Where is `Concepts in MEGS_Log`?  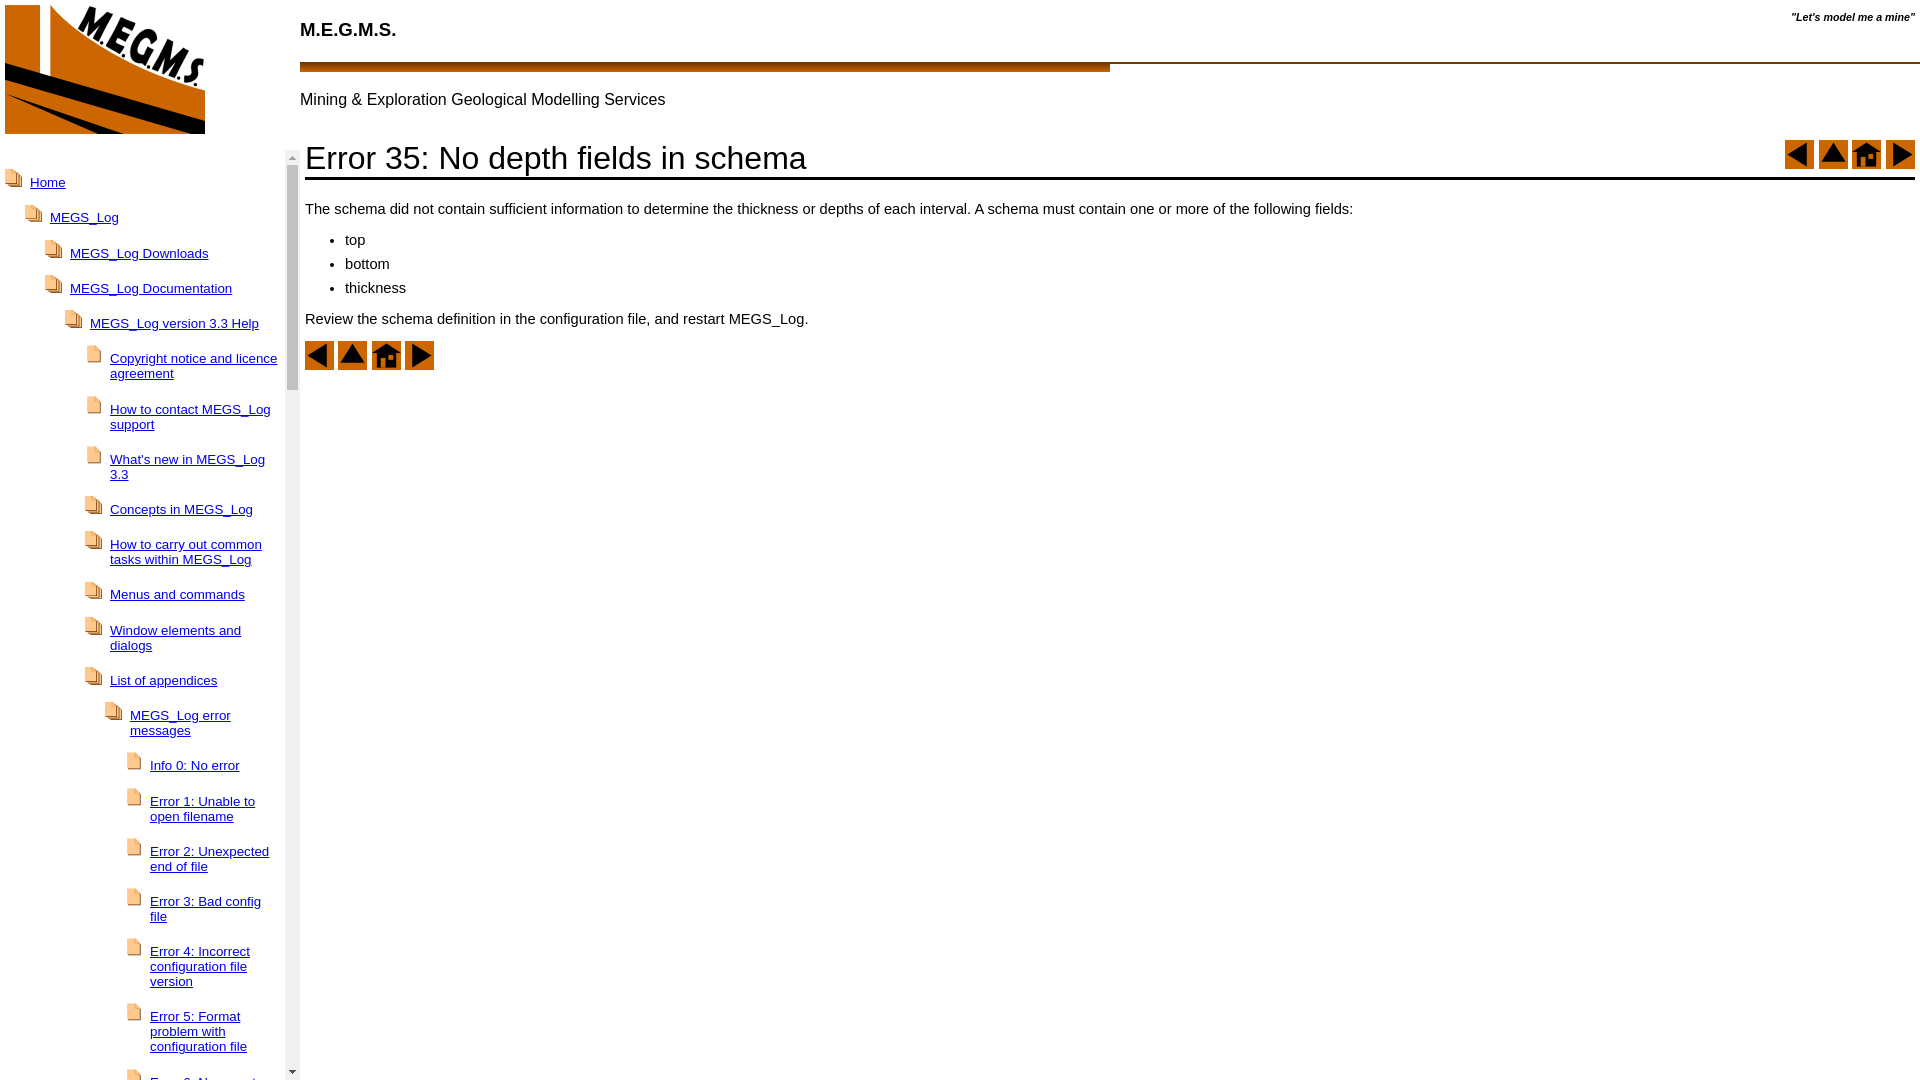 Concepts in MEGS_Log is located at coordinates (182, 510).